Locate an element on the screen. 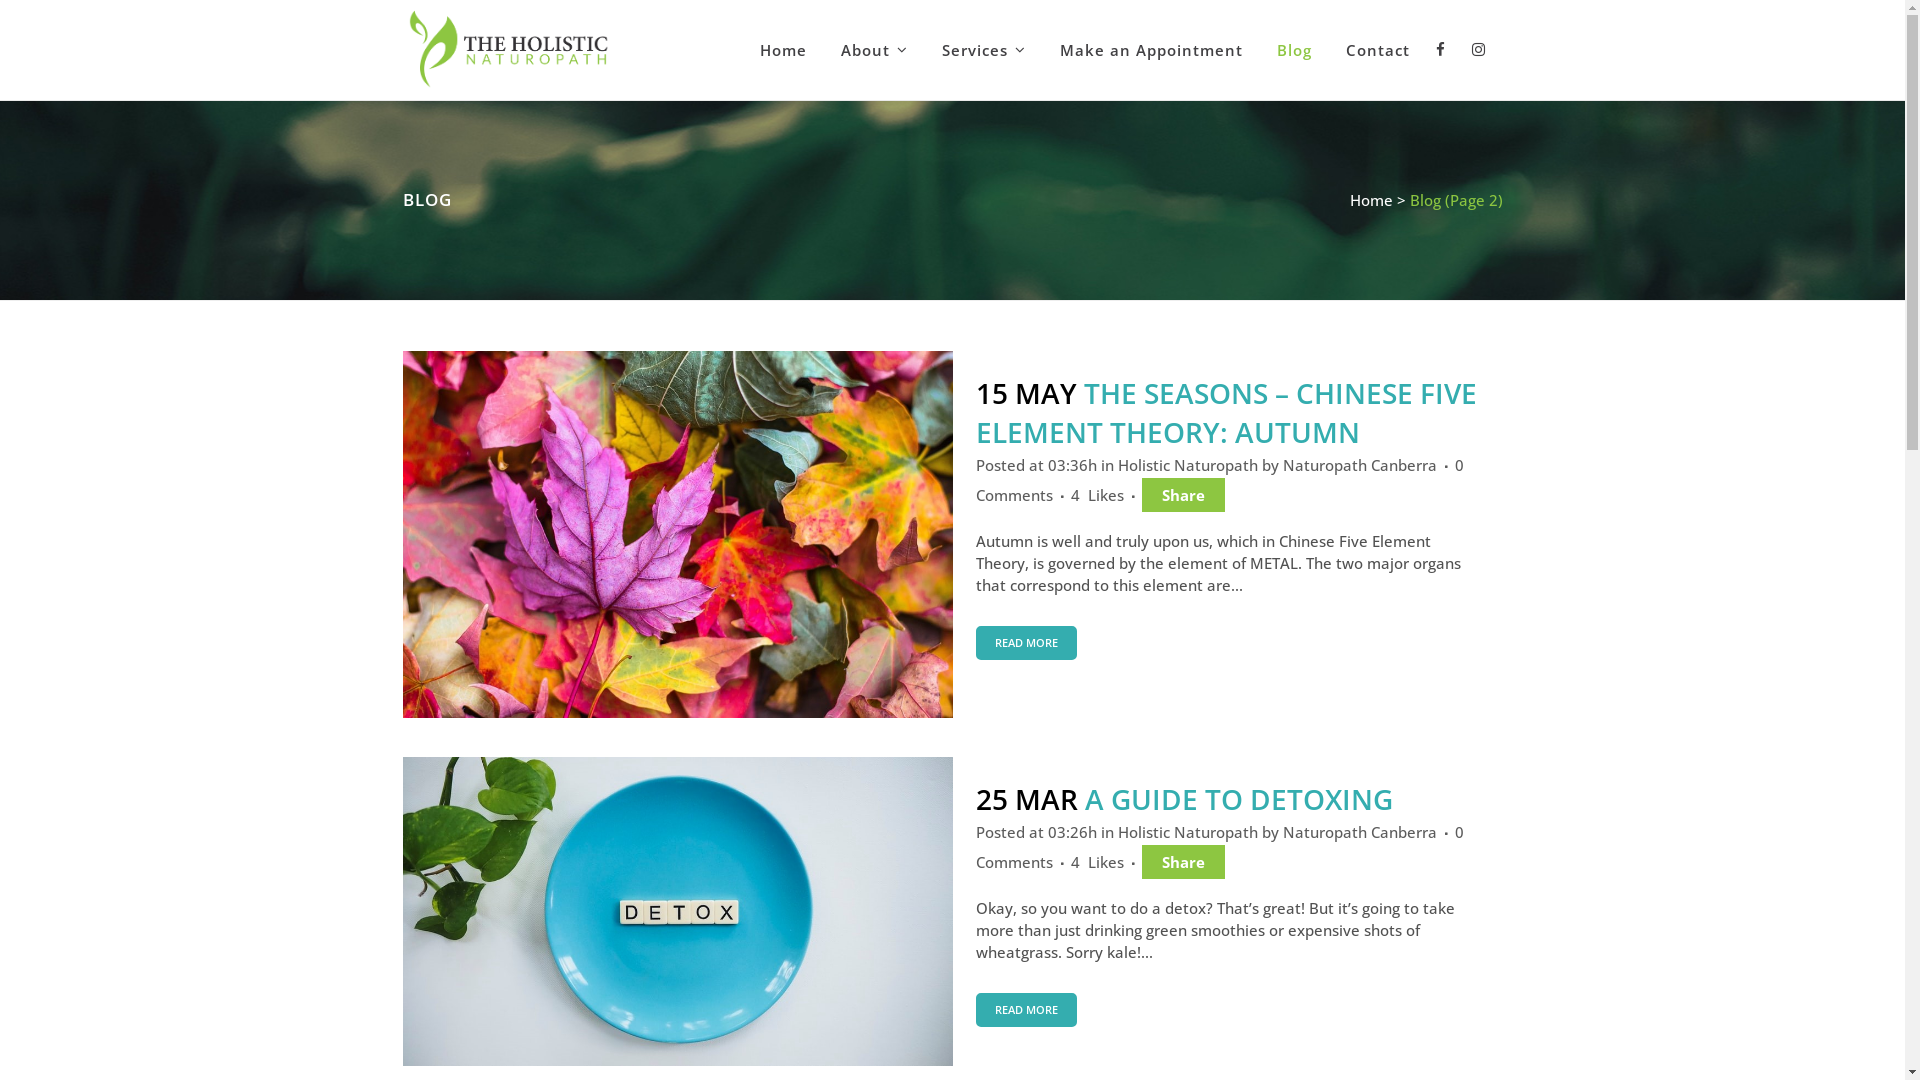 This screenshot has height=1080, width=1920. Home is located at coordinates (782, 50).